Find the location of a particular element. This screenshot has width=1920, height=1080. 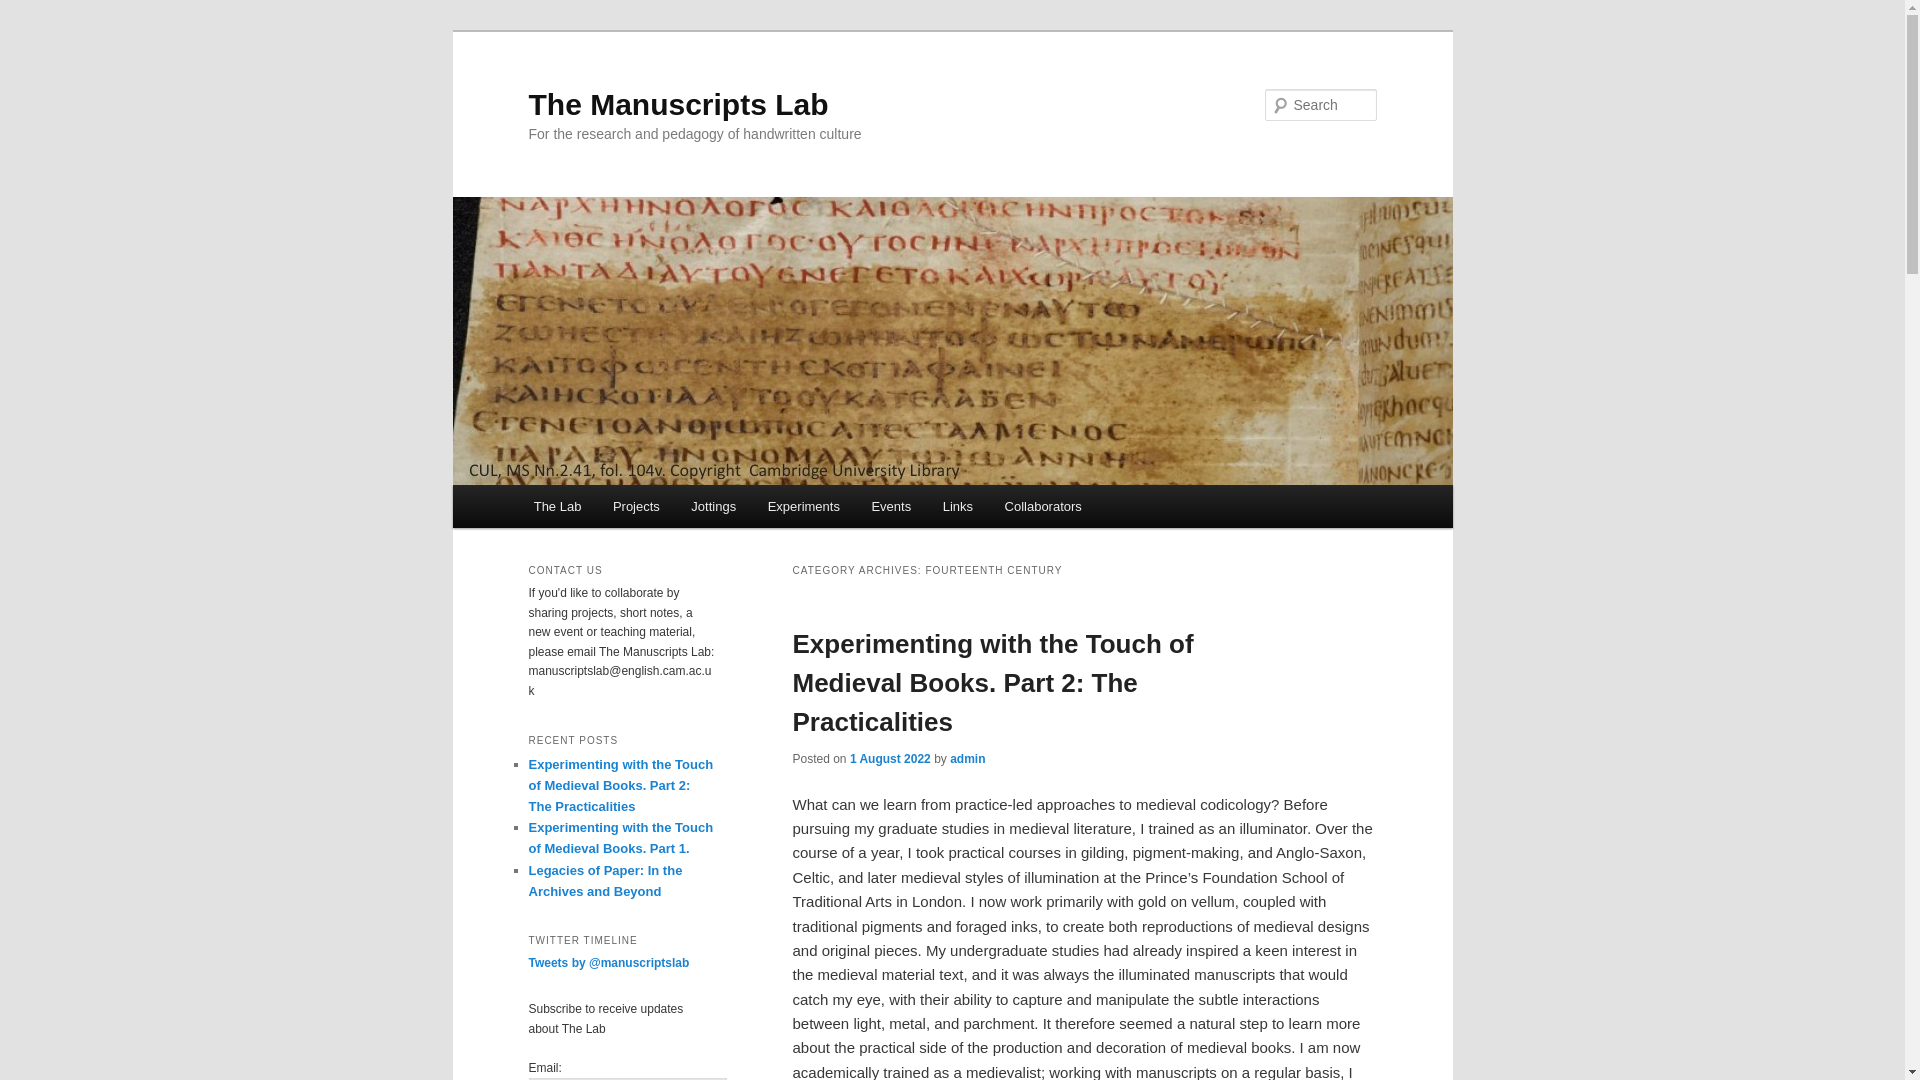

admin is located at coordinates (967, 758).